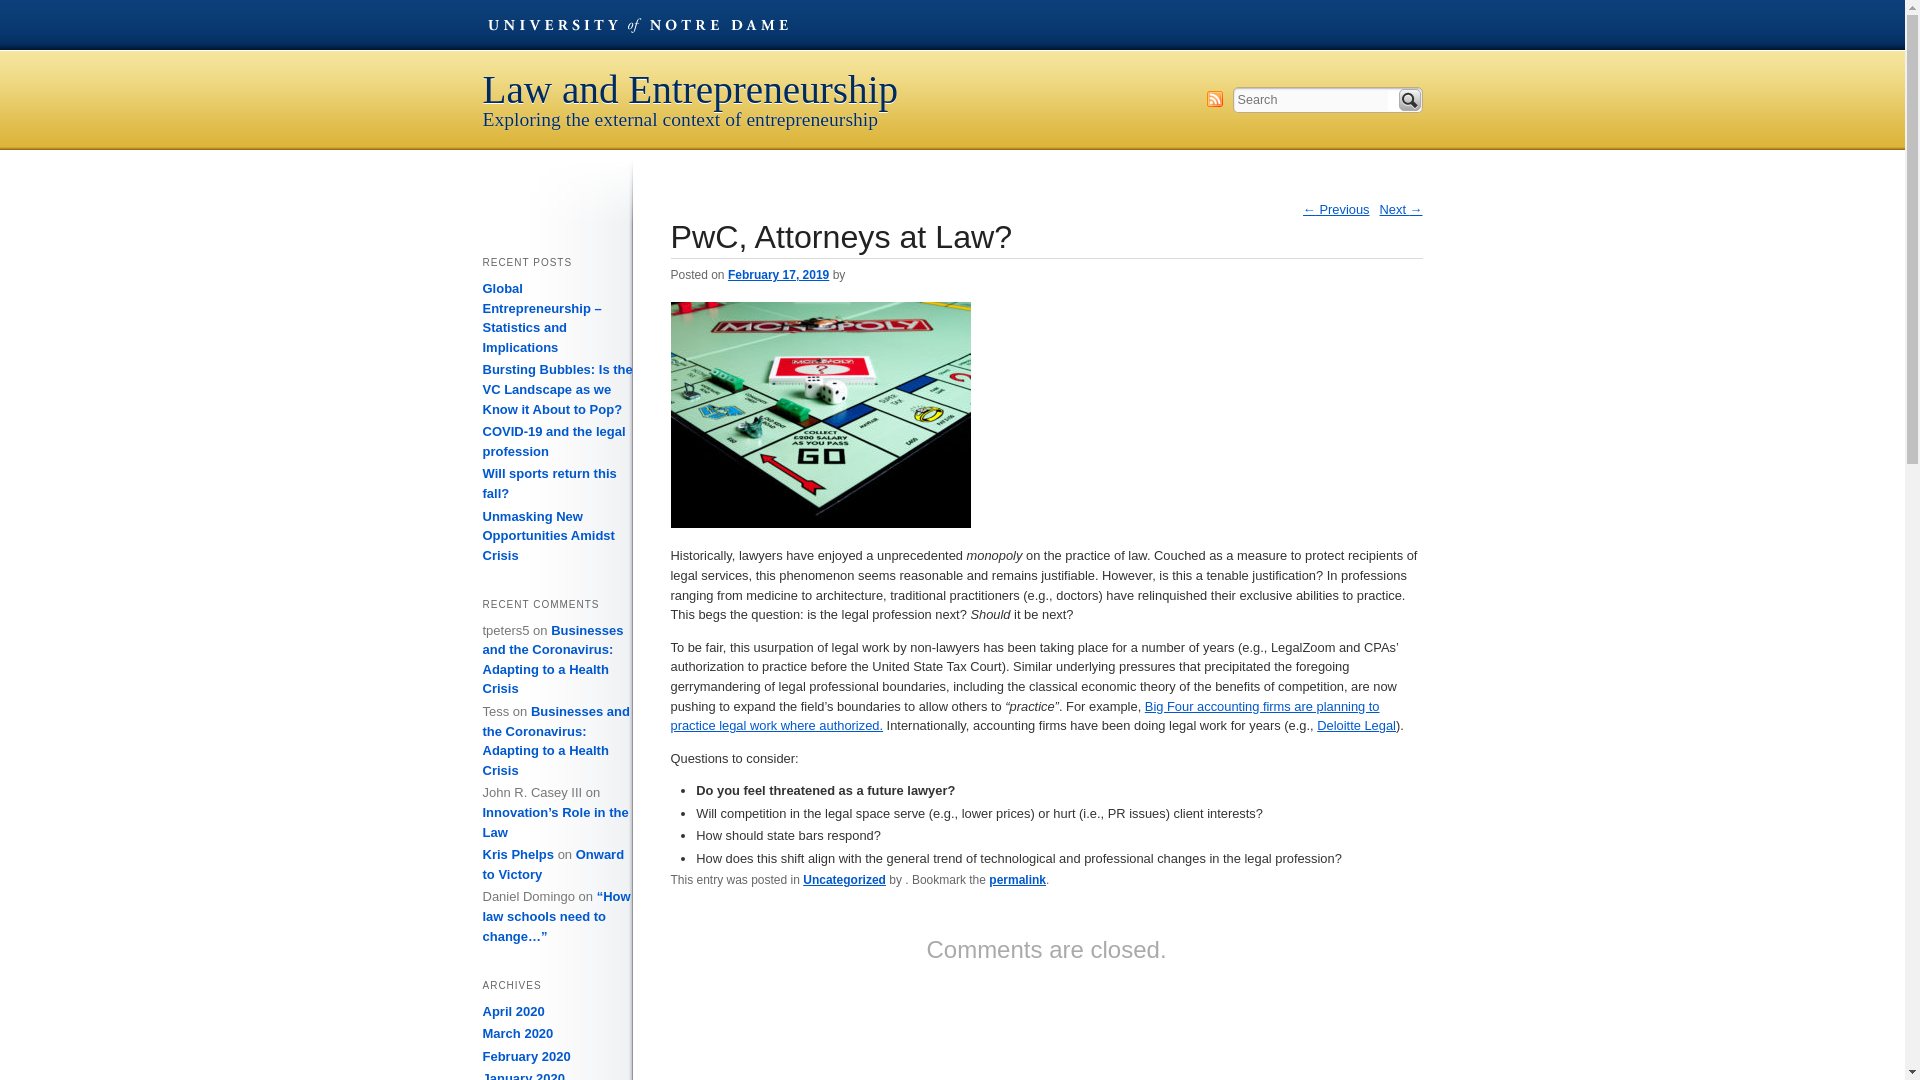 The width and height of the screenshot is (1920, 1080). I want to click on Onward to Victory, so click(552, 864).